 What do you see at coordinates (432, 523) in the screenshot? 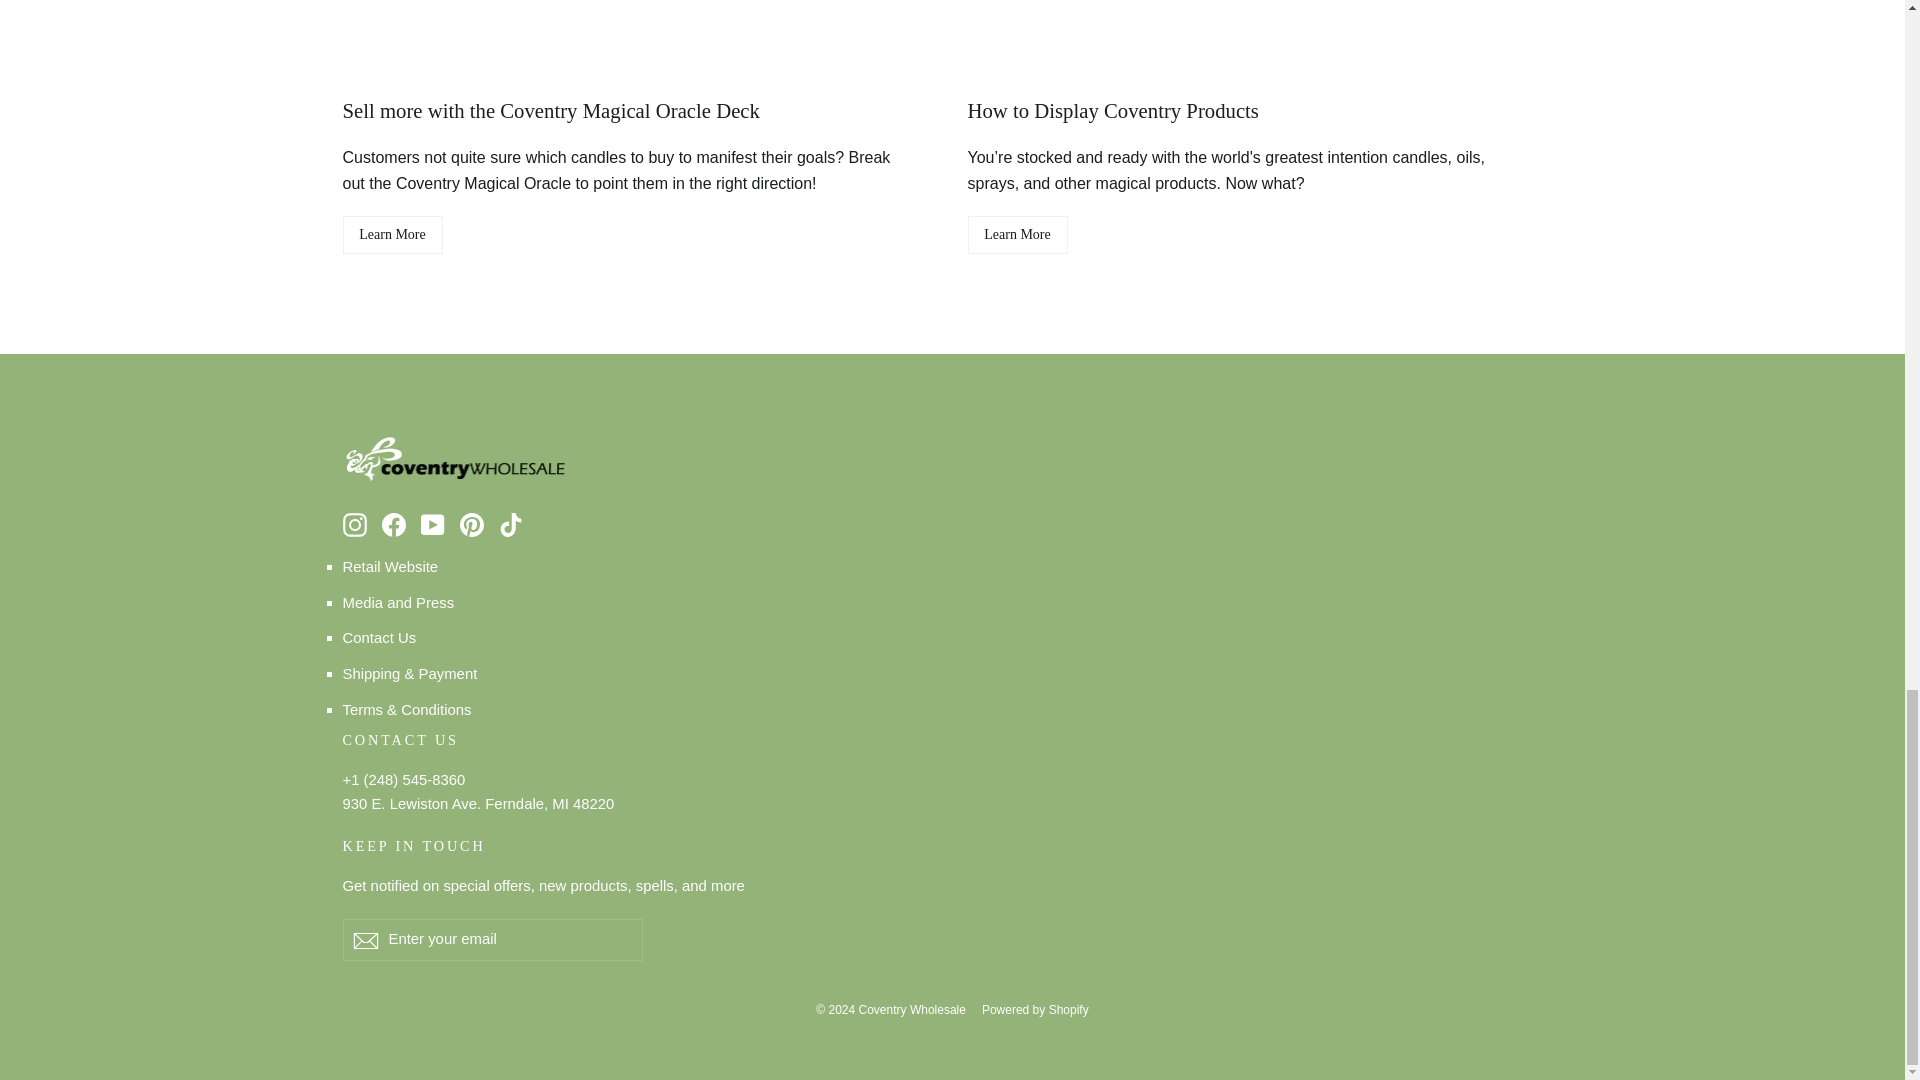
I see `Coventry Wholesale on YouTube` at bounding box center [432, 523].